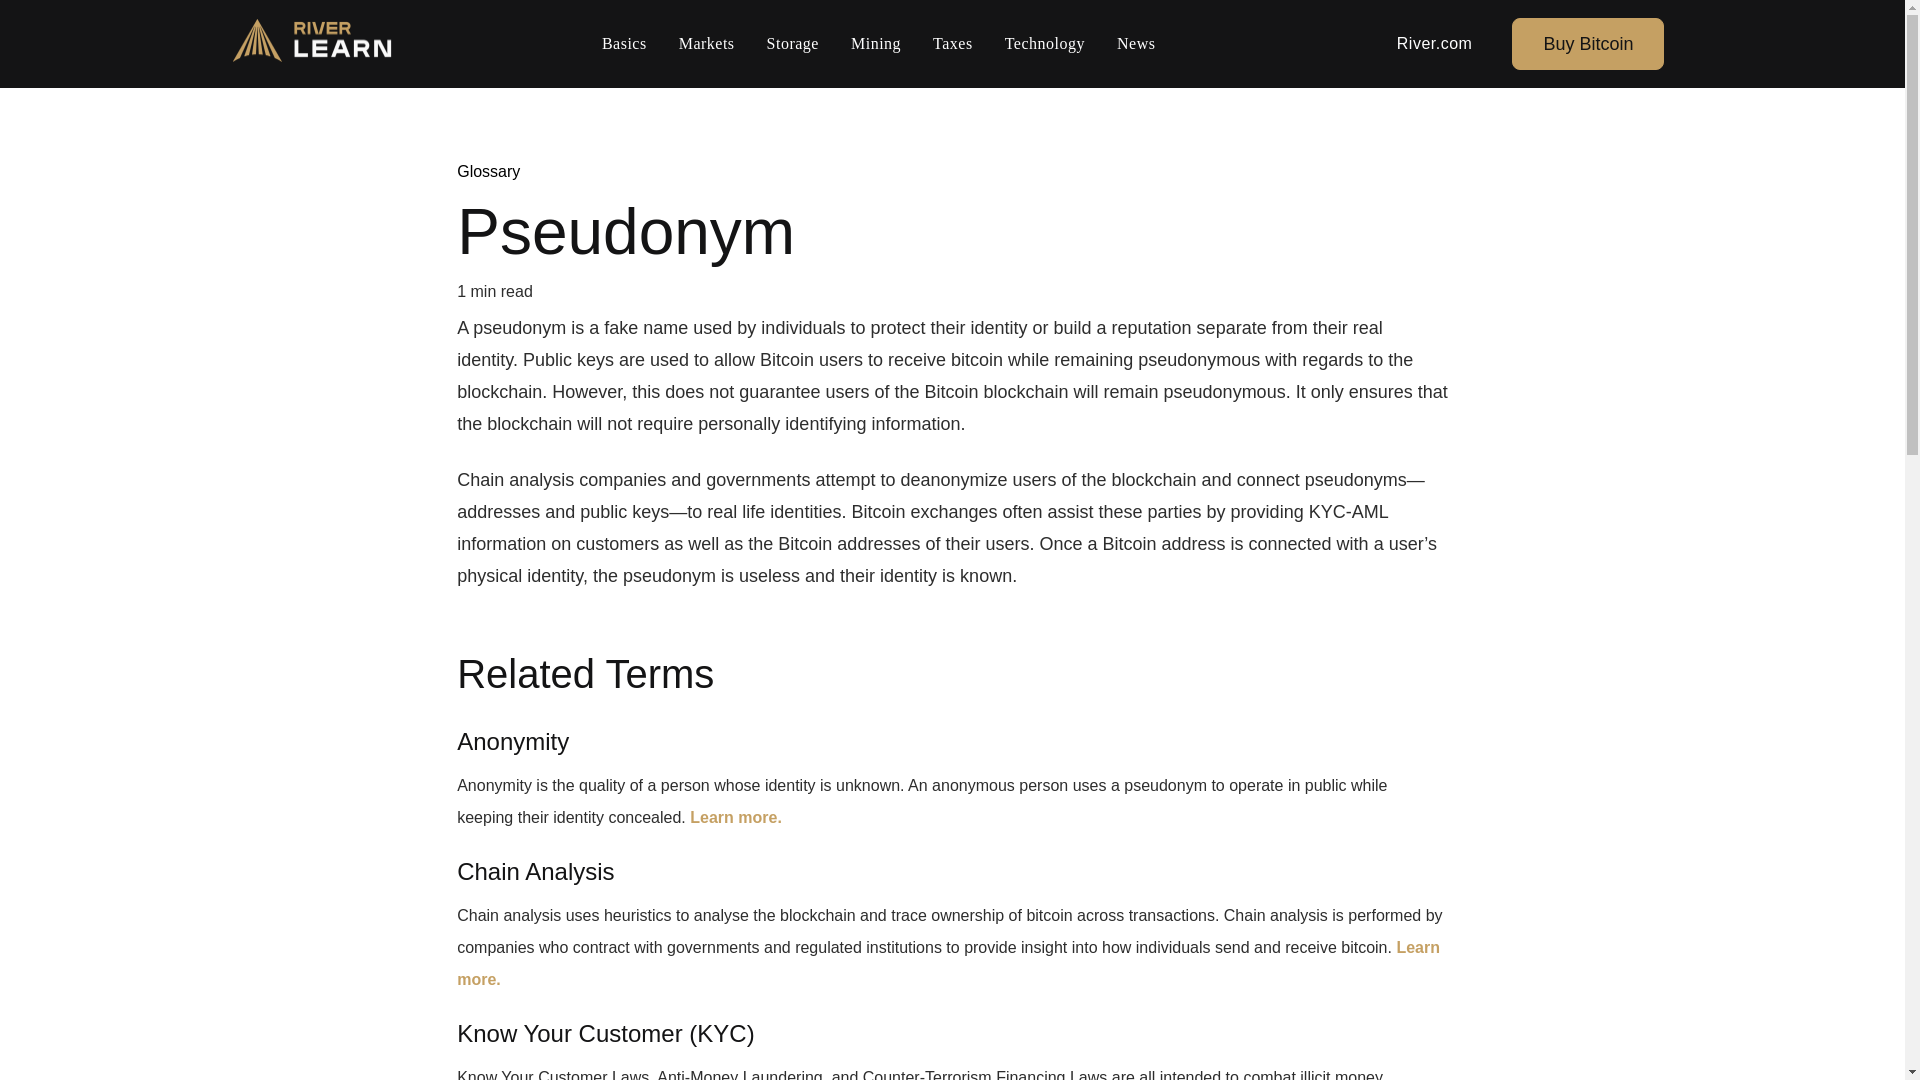 This screenshot has height=1080, width=1920. I want to click on Basics, so click(624, 44).